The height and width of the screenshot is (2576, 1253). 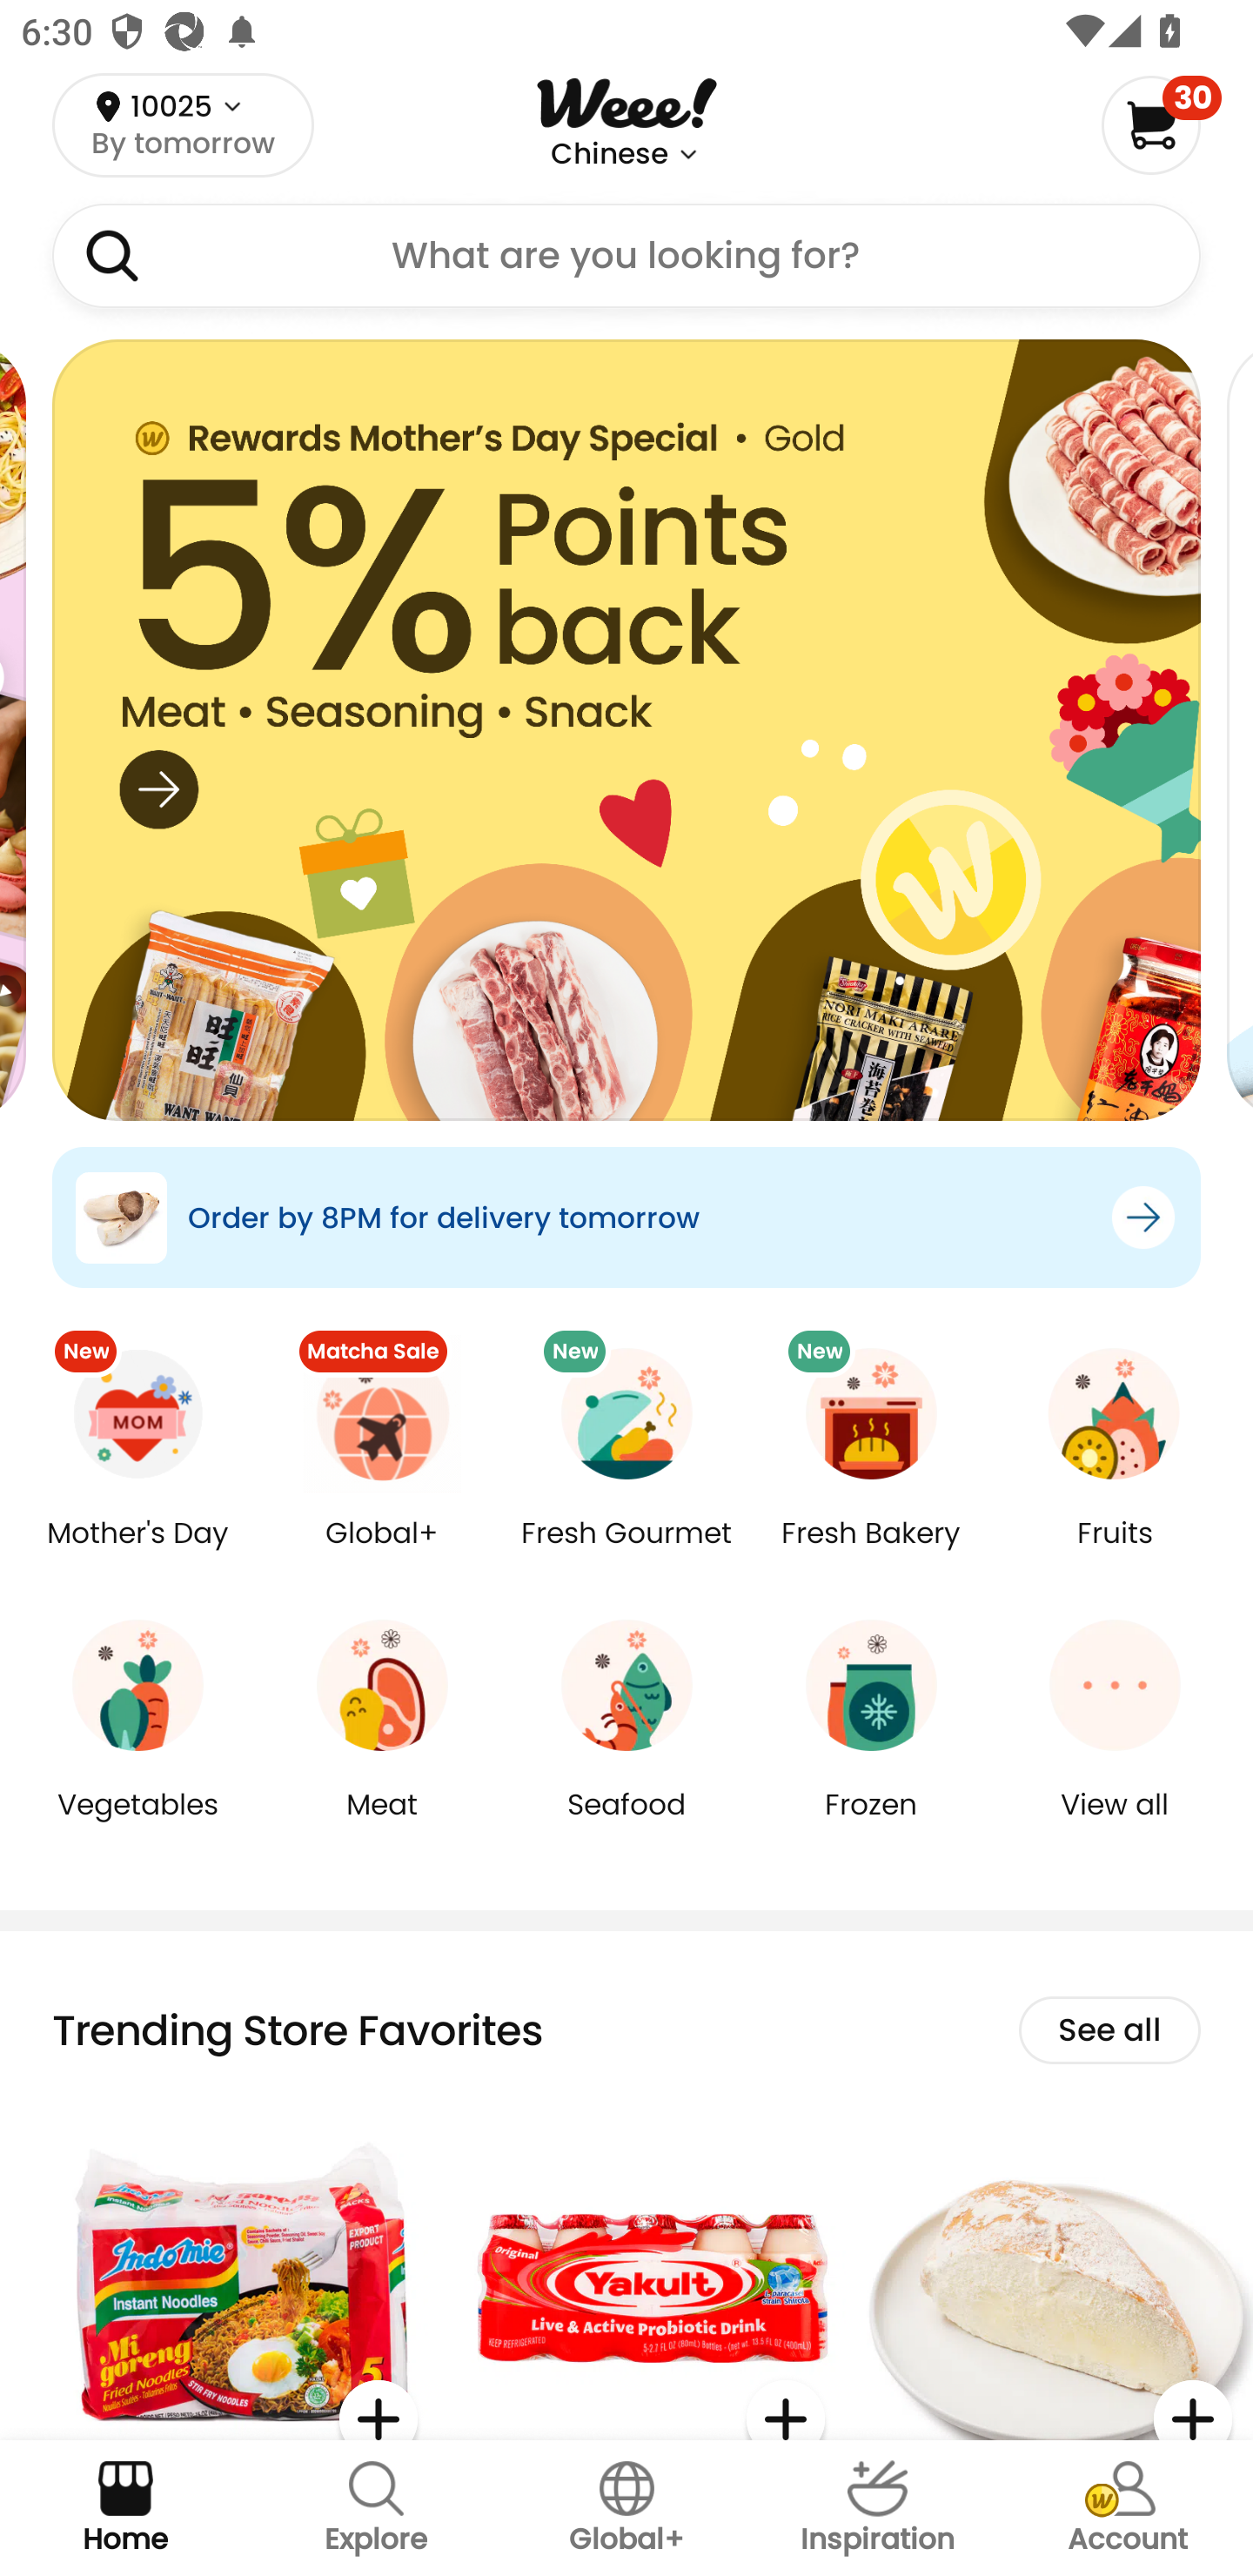 What do you see at coordinates (1128, 2508) in the screenshot?
I see `Account` at bounding box center [1128, 2508].